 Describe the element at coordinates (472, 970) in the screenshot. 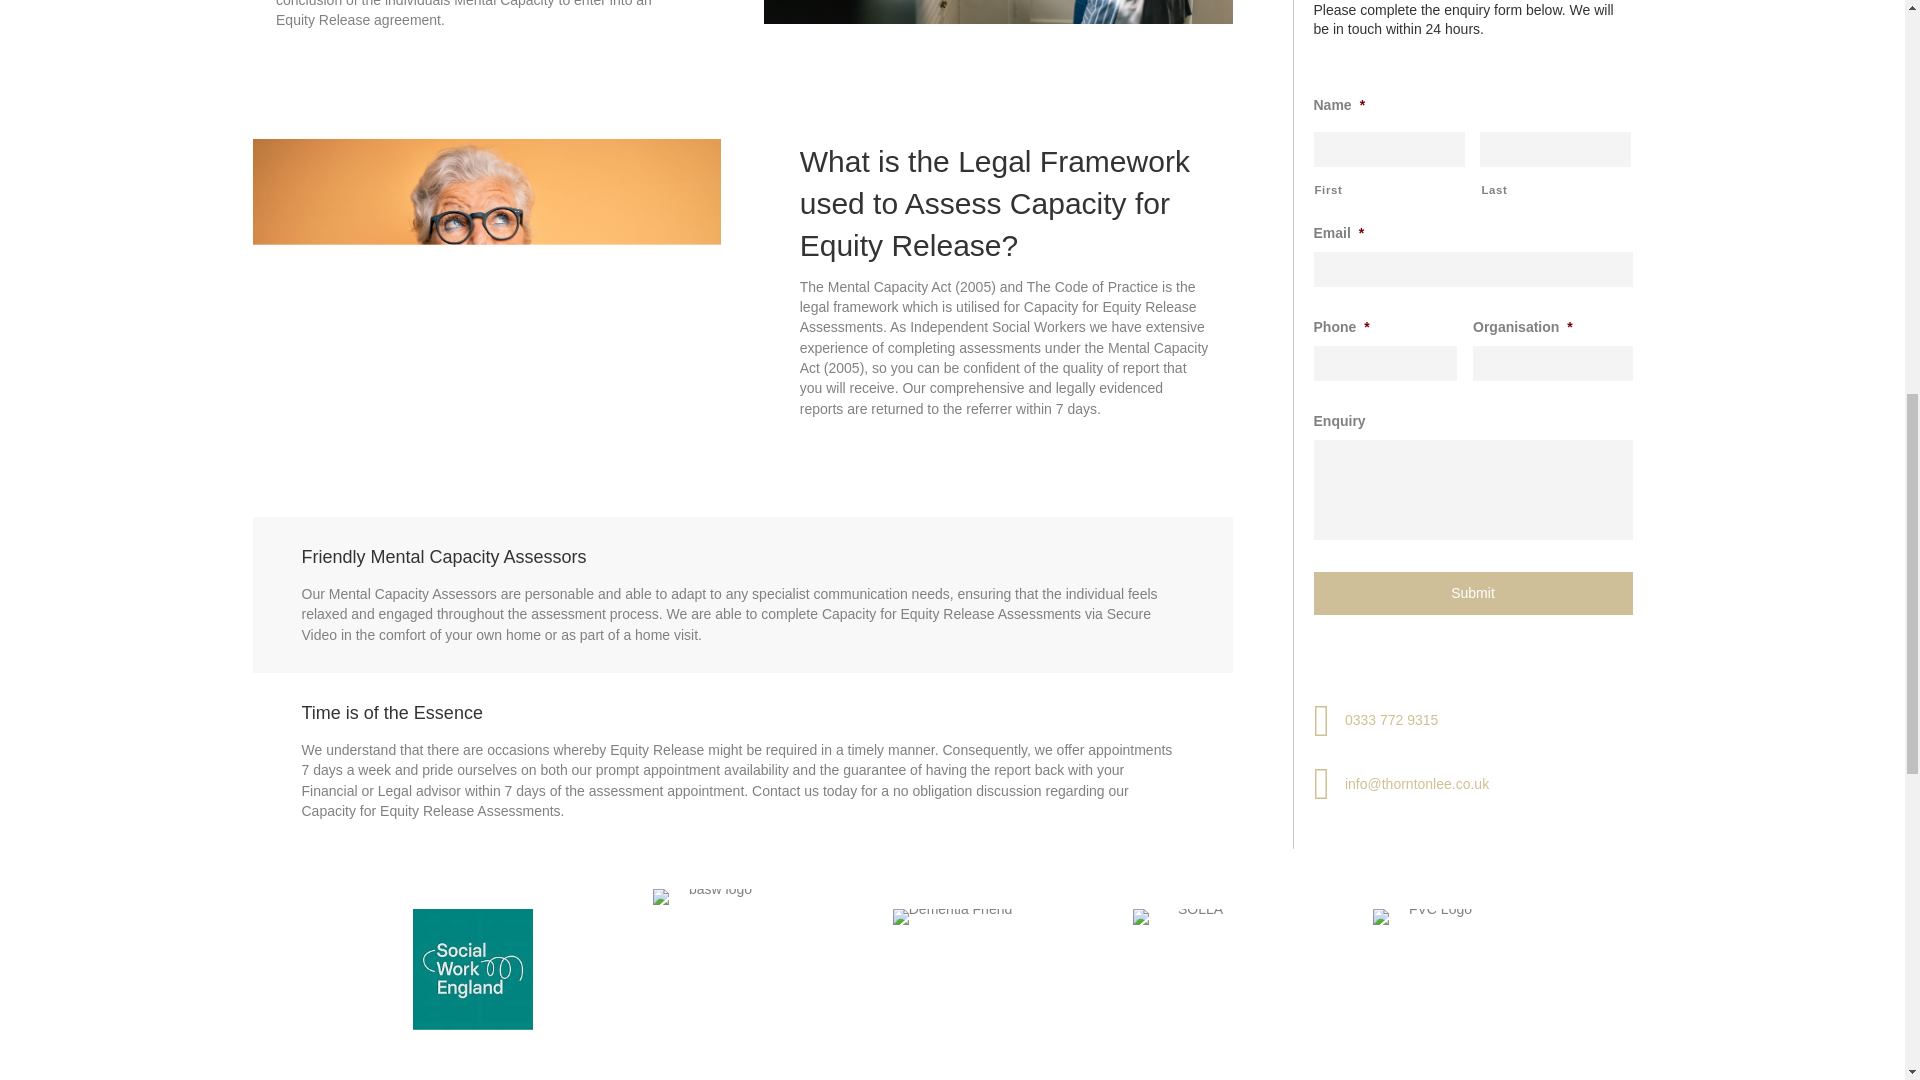

I see `Social Work England Logo` at that location.